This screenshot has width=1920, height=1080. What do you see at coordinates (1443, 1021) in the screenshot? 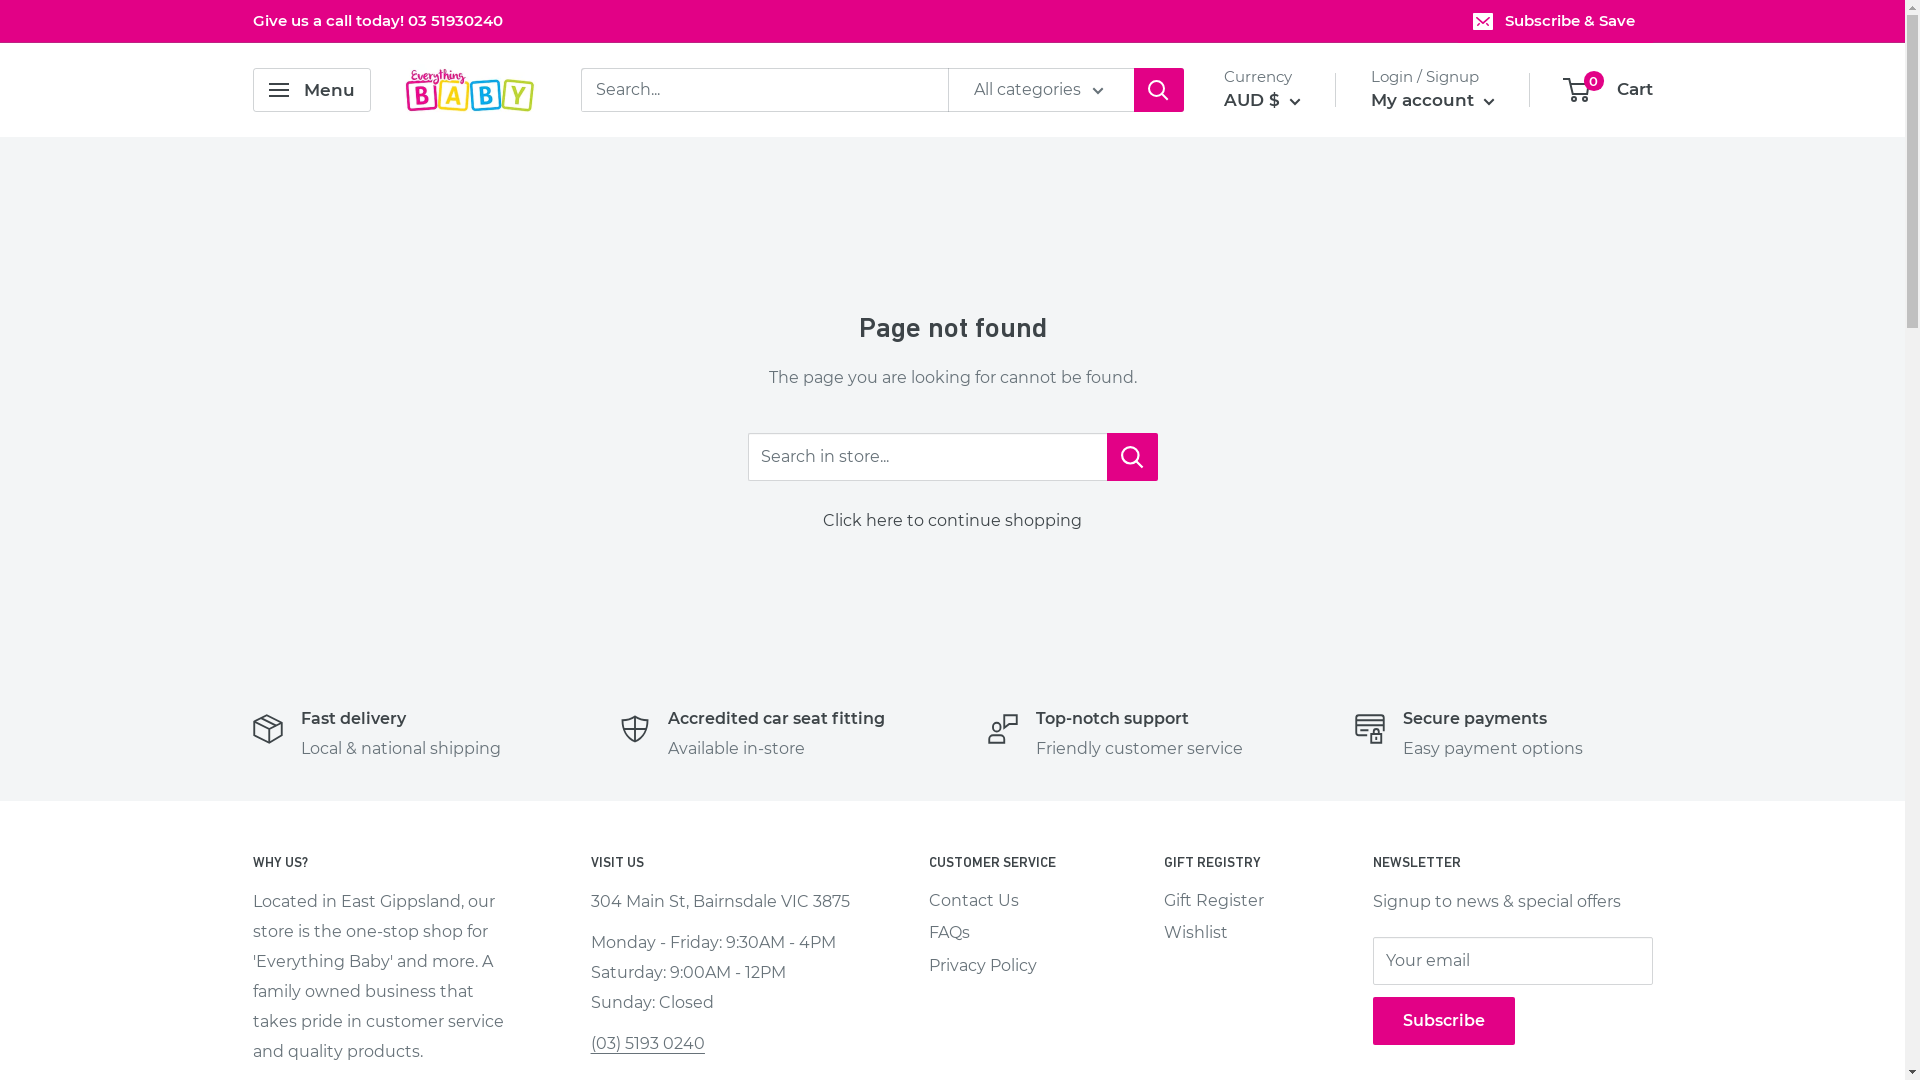
I see `Subscribe` at bounding box center [1443, 1021].